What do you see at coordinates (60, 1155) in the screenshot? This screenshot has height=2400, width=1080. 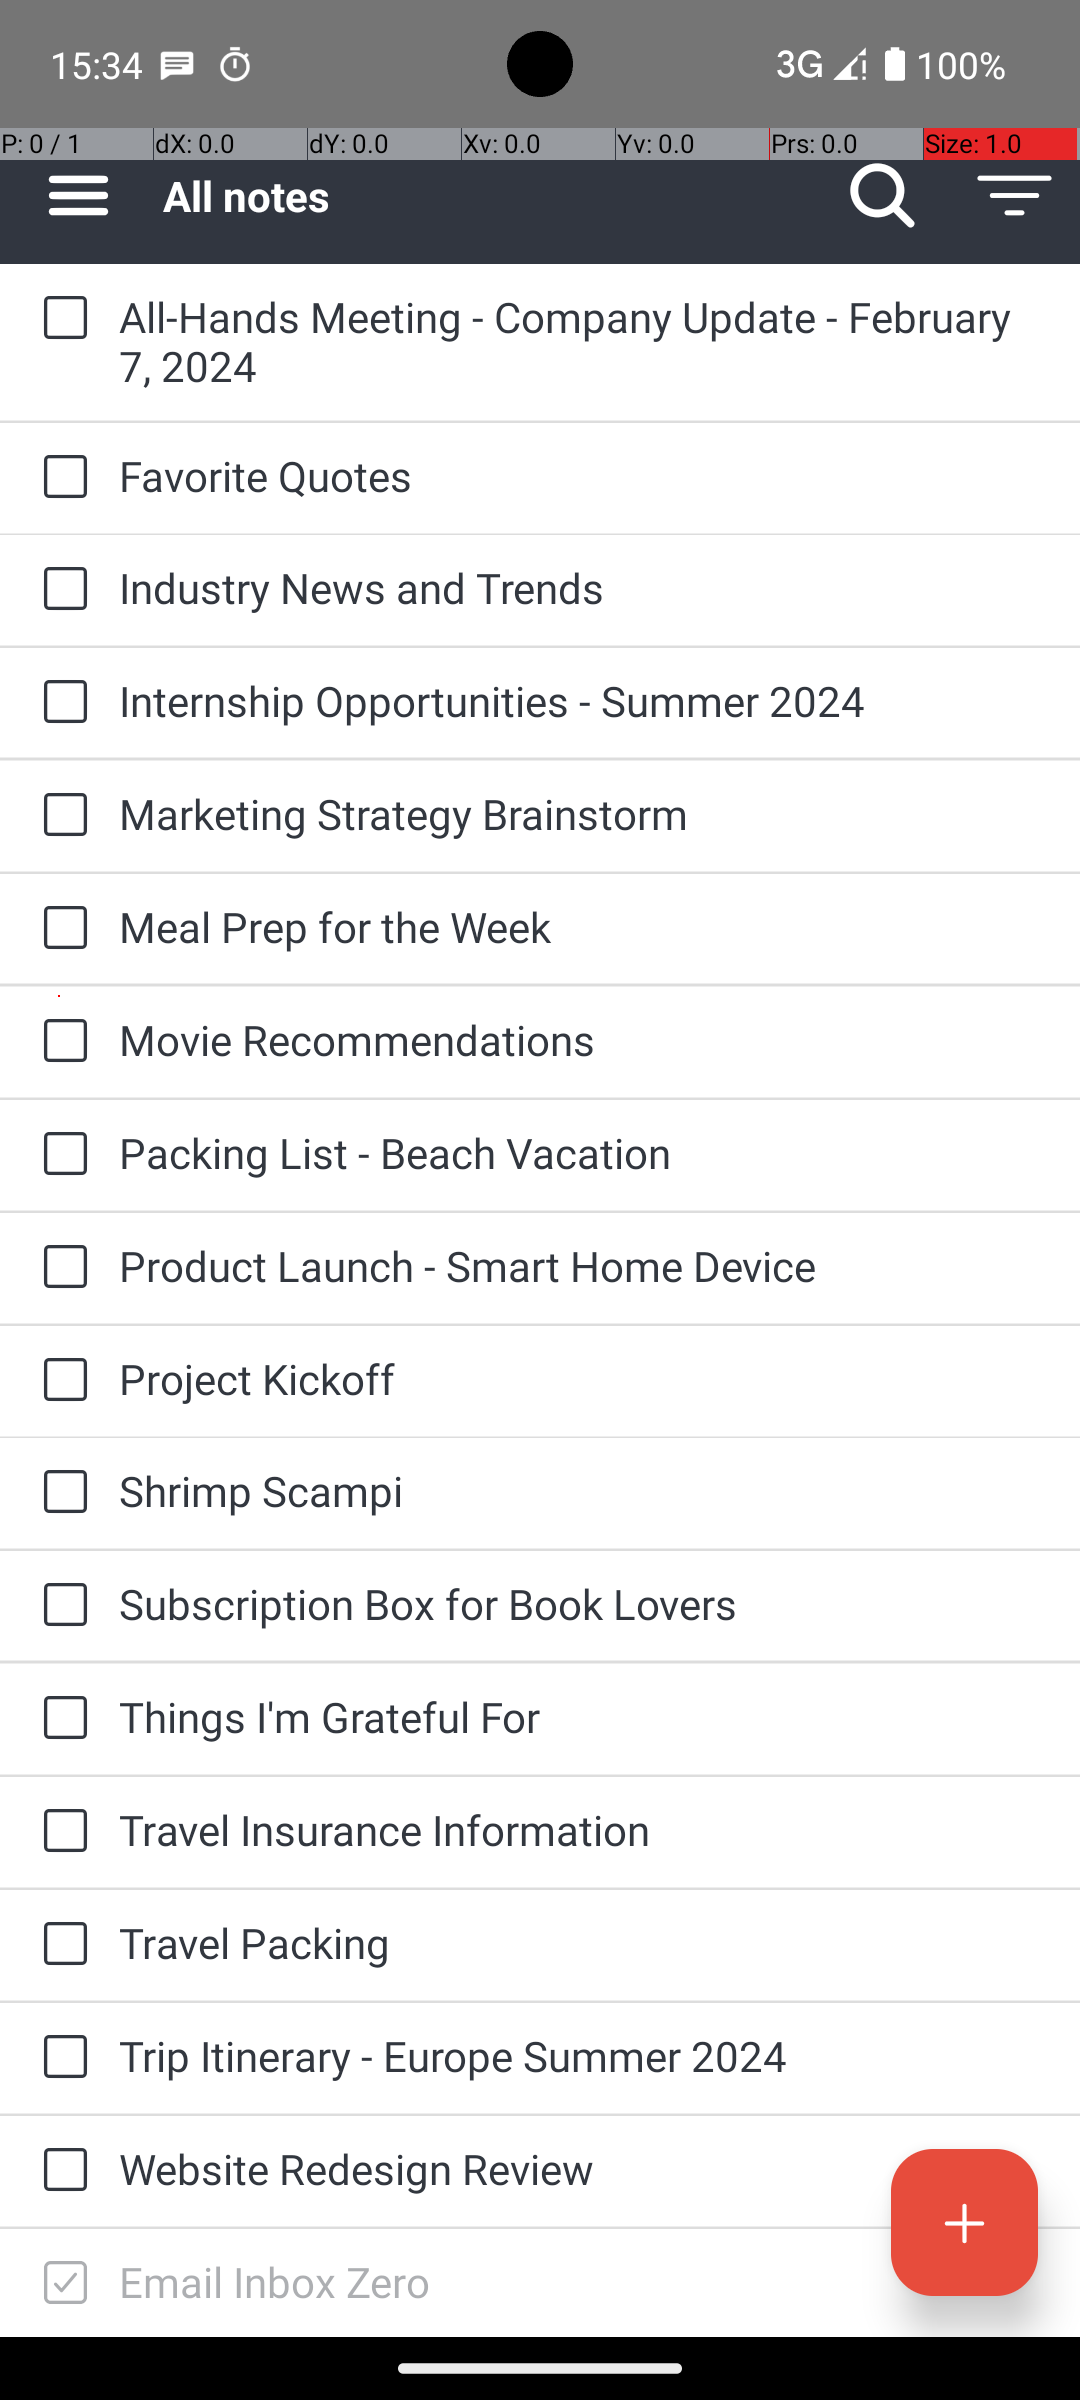 I see `to-do: Packing List - Beach Vacation` at bounding box center [60, 1155].